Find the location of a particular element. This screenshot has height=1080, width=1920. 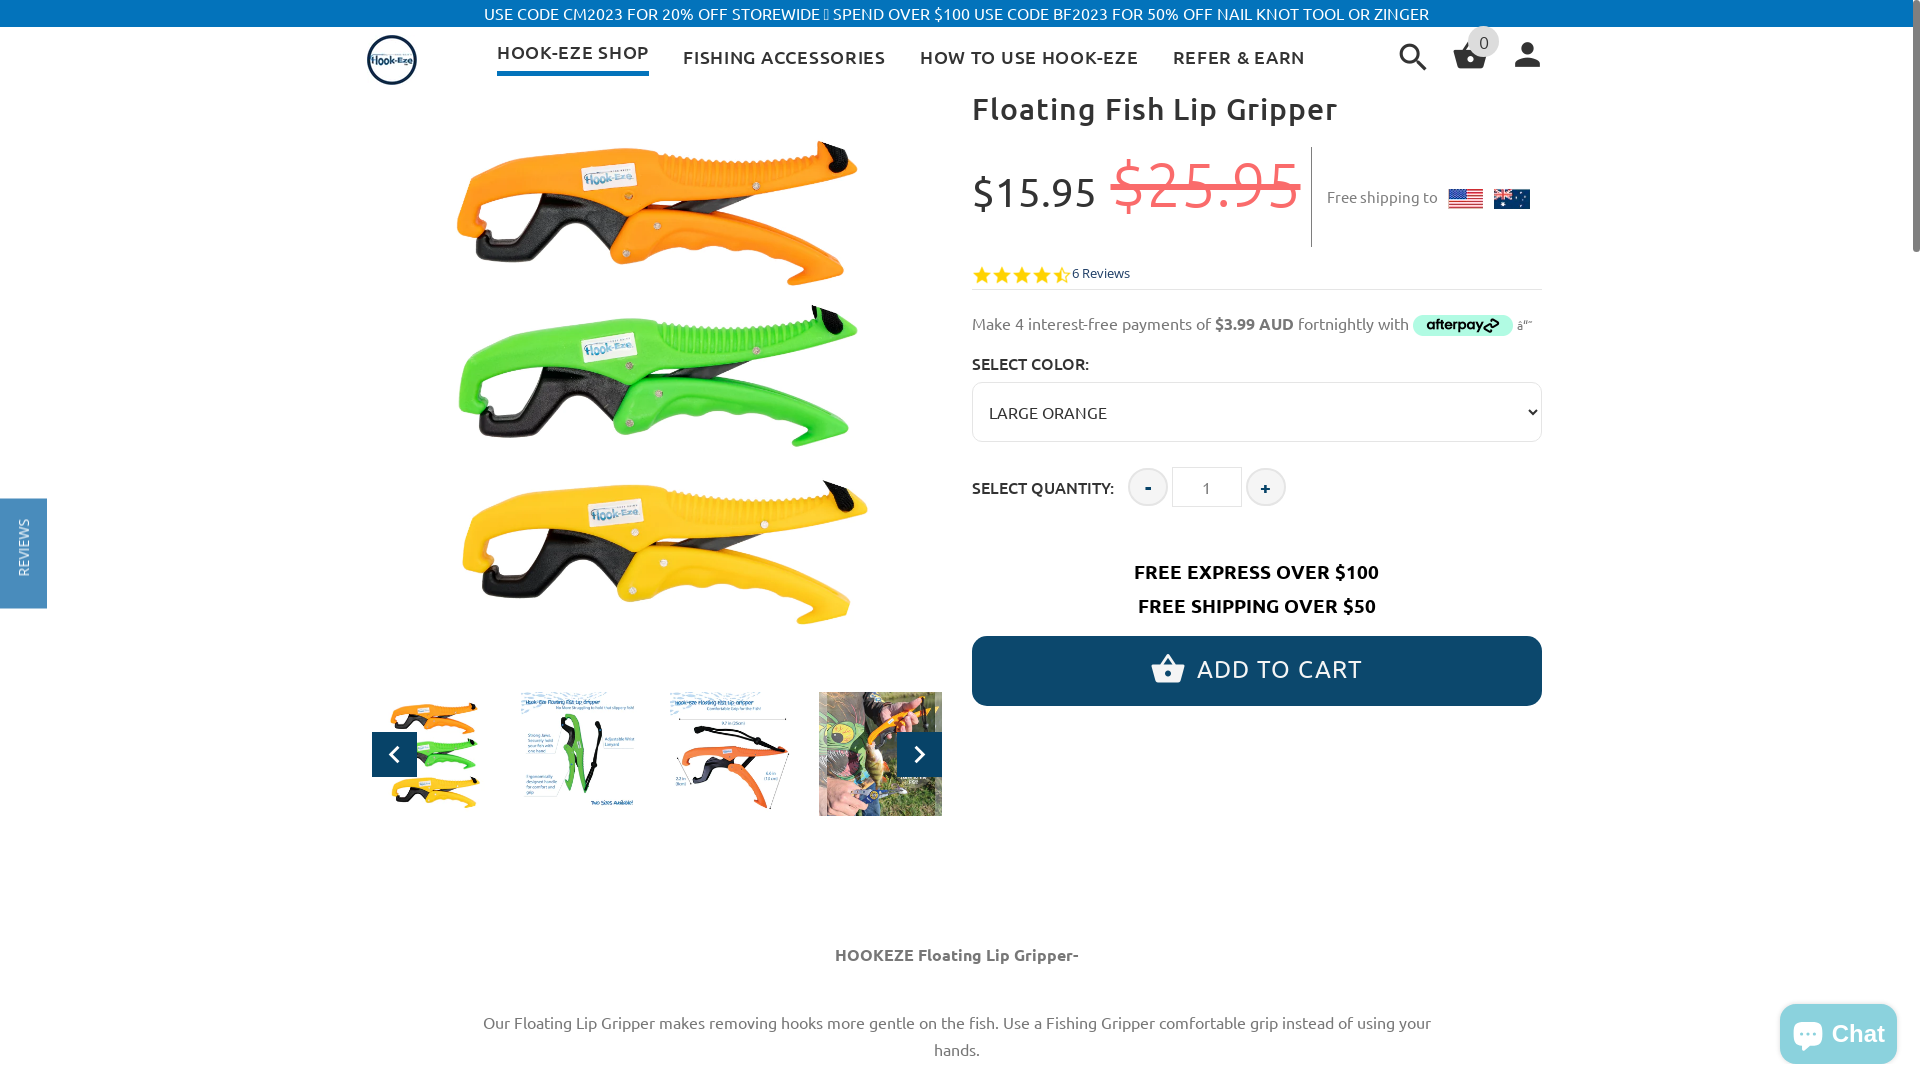

Previous is located at coordinates (394, 754).